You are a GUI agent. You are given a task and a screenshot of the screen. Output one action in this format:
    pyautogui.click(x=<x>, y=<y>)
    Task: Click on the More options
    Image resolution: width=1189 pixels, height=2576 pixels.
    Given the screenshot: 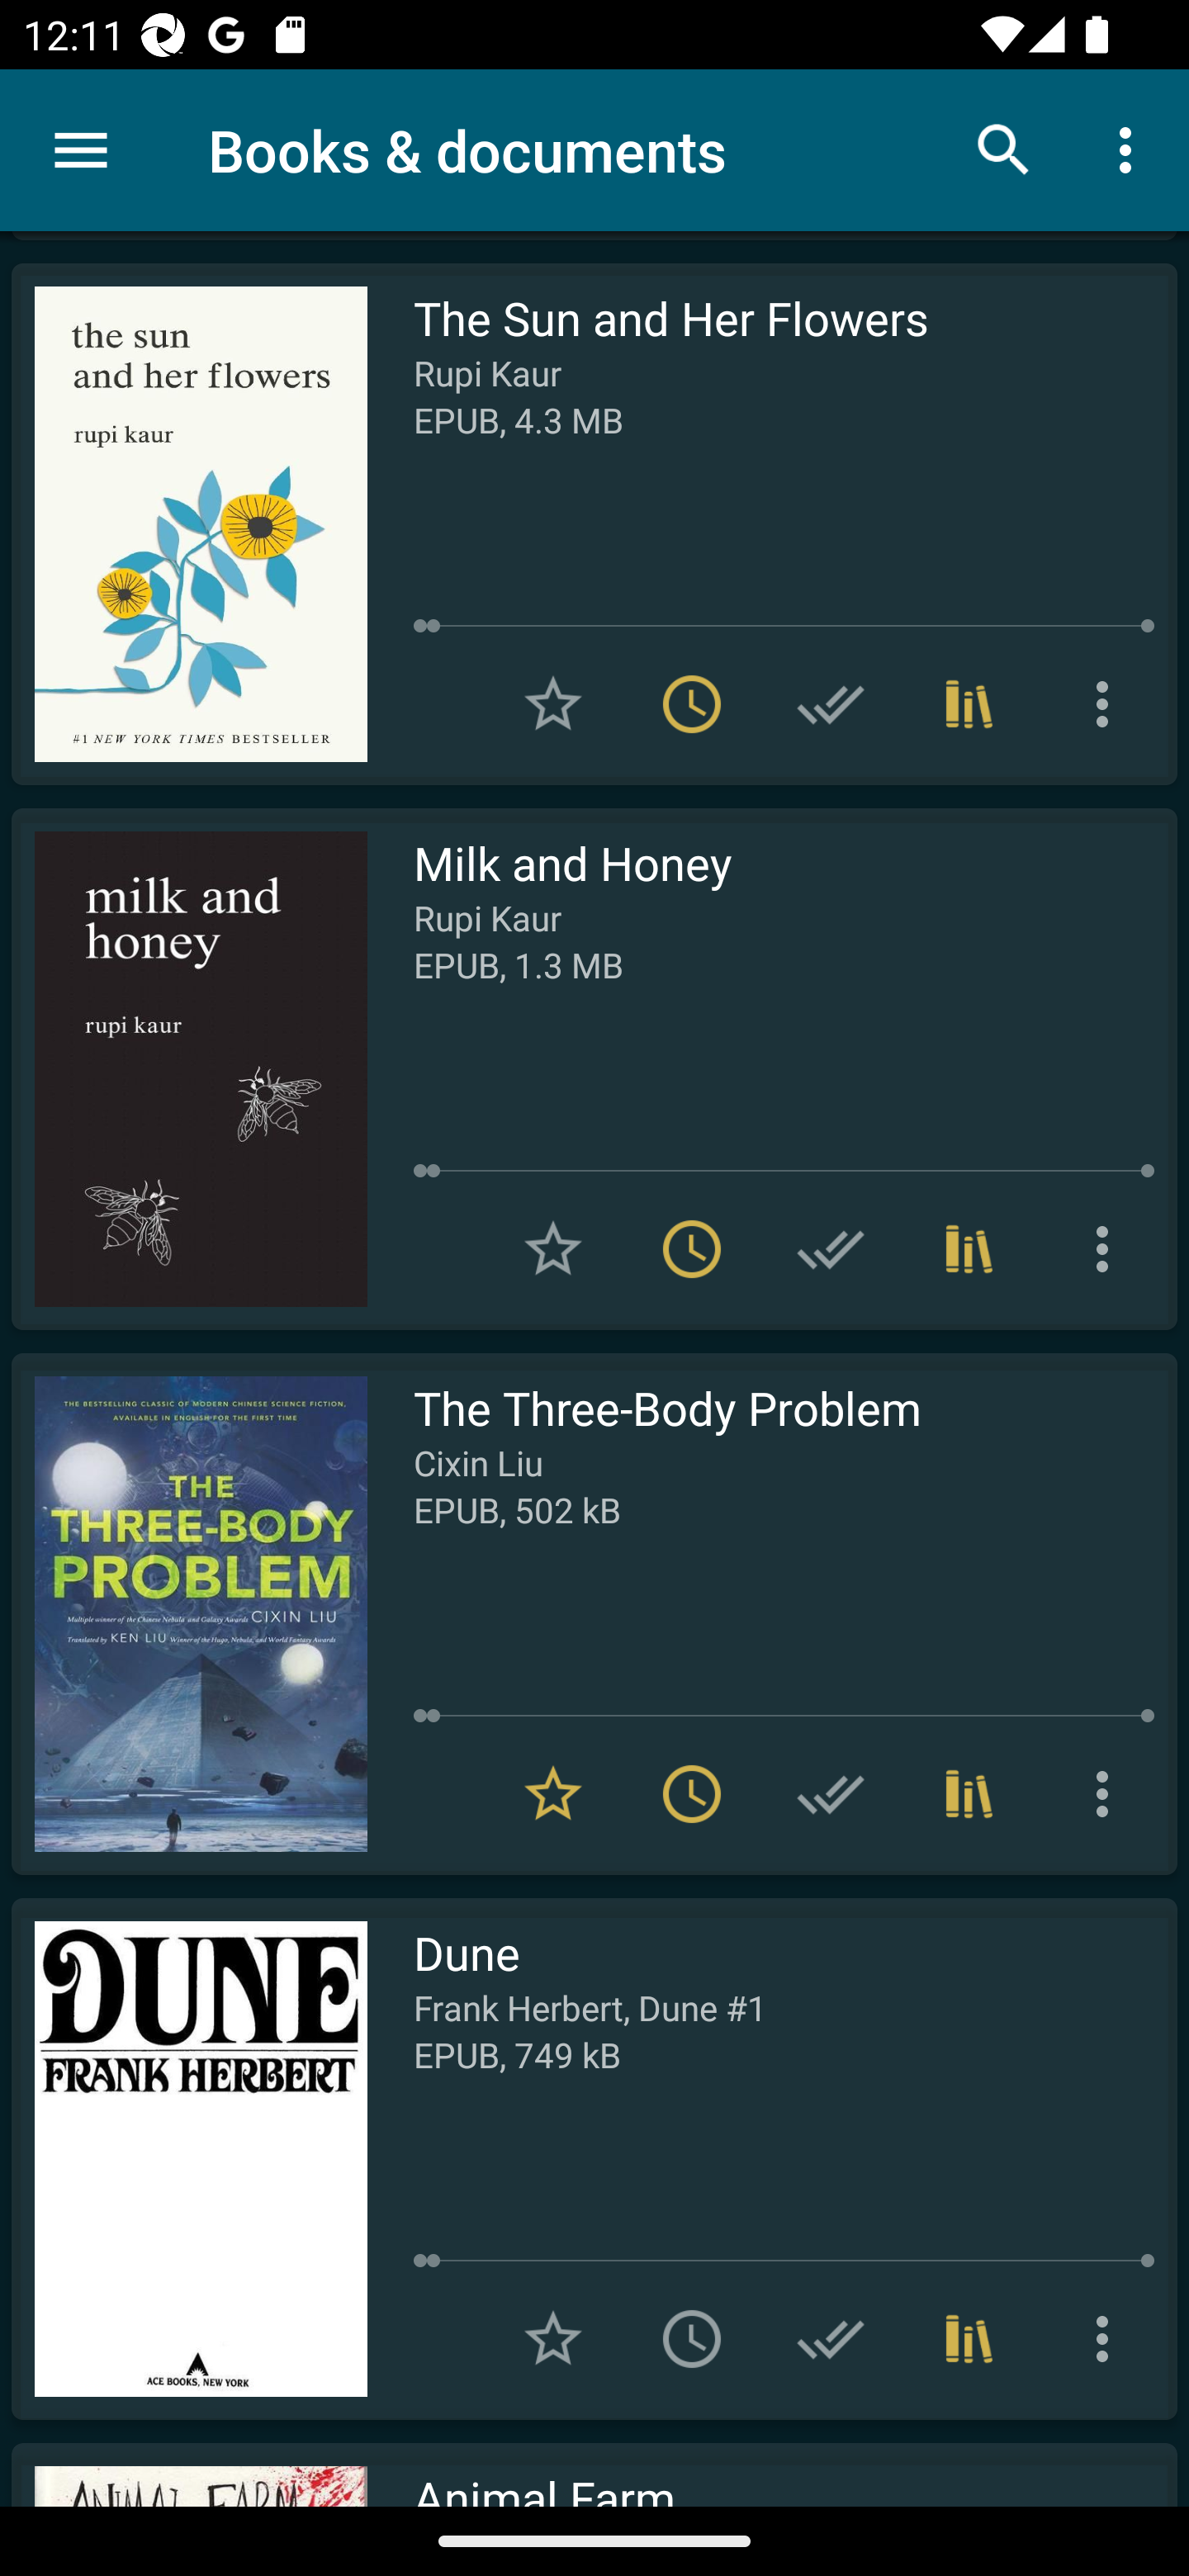 What is the action you would take?
    pyautogui.click(x=1108, y=1248)
    